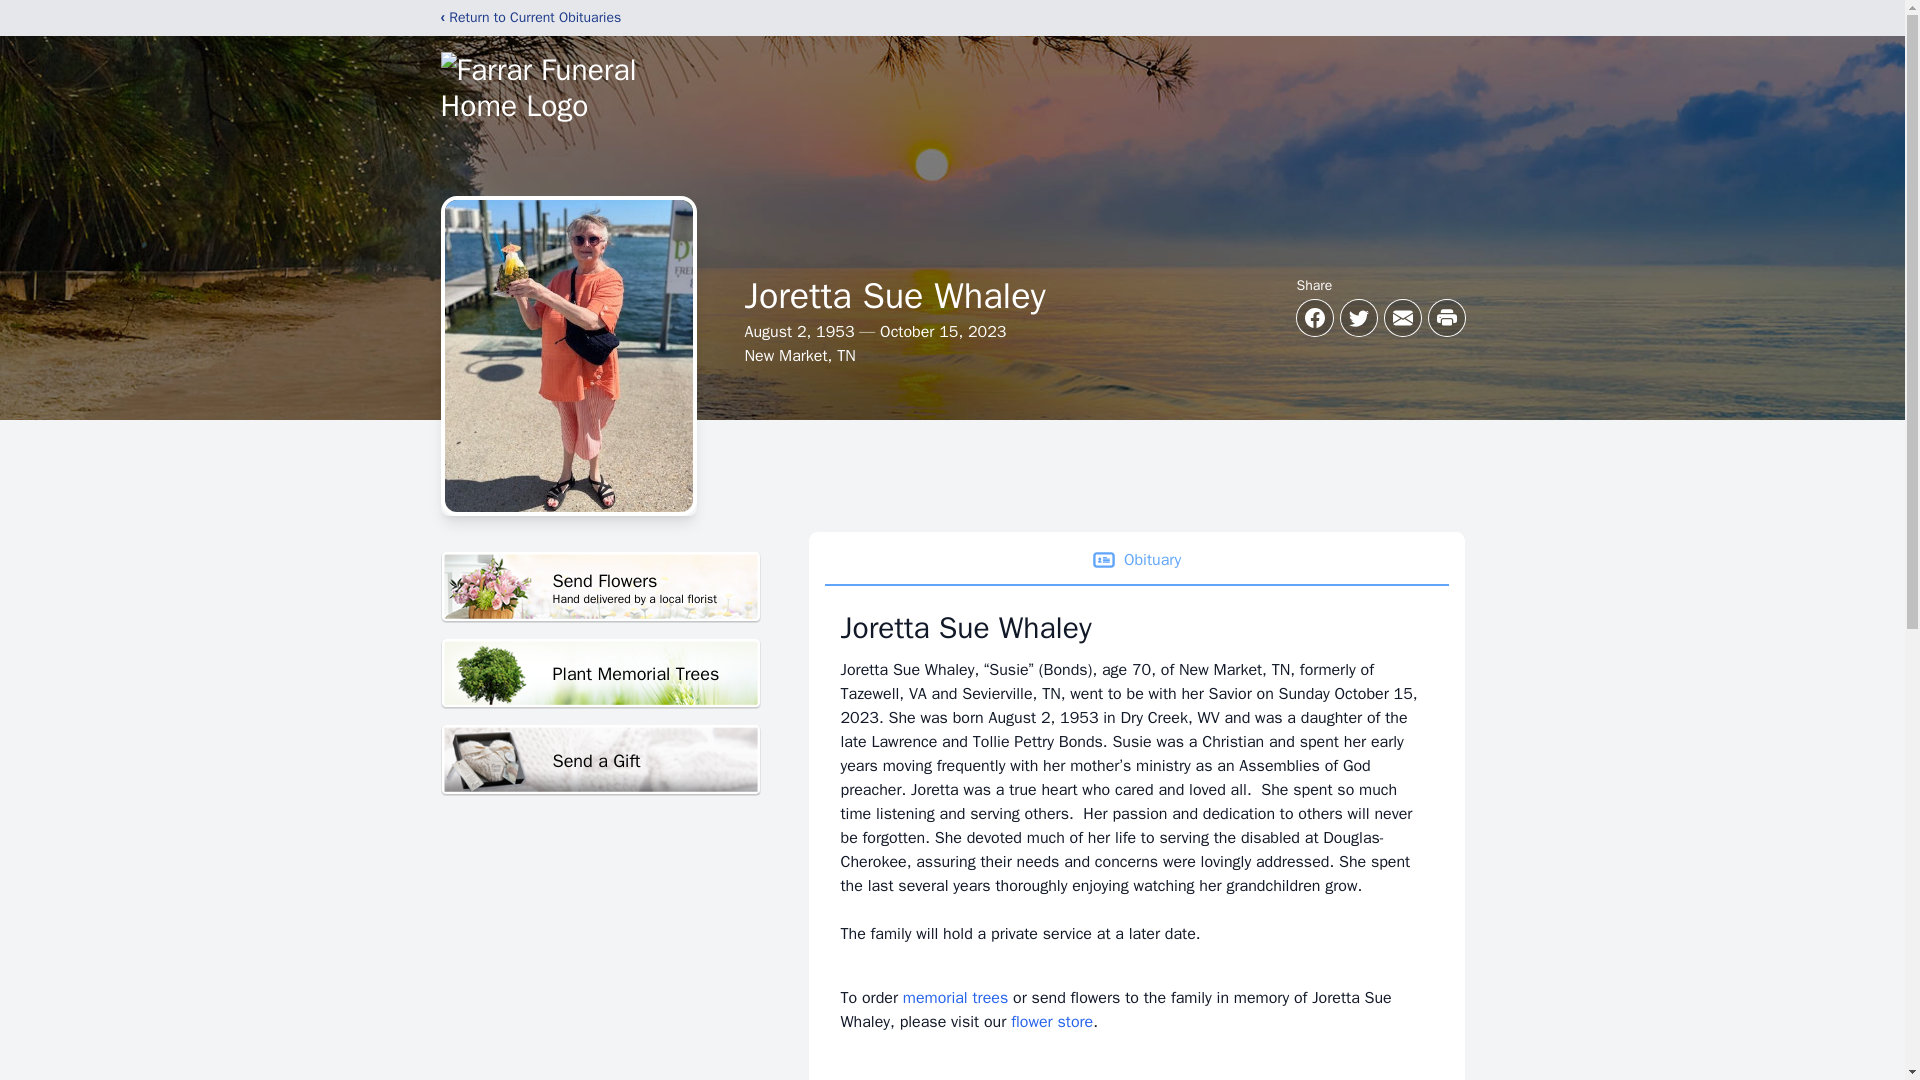 The width and height of the screenshot is (1920, 1080). I want to click on Obituary, so click(1135, 560).